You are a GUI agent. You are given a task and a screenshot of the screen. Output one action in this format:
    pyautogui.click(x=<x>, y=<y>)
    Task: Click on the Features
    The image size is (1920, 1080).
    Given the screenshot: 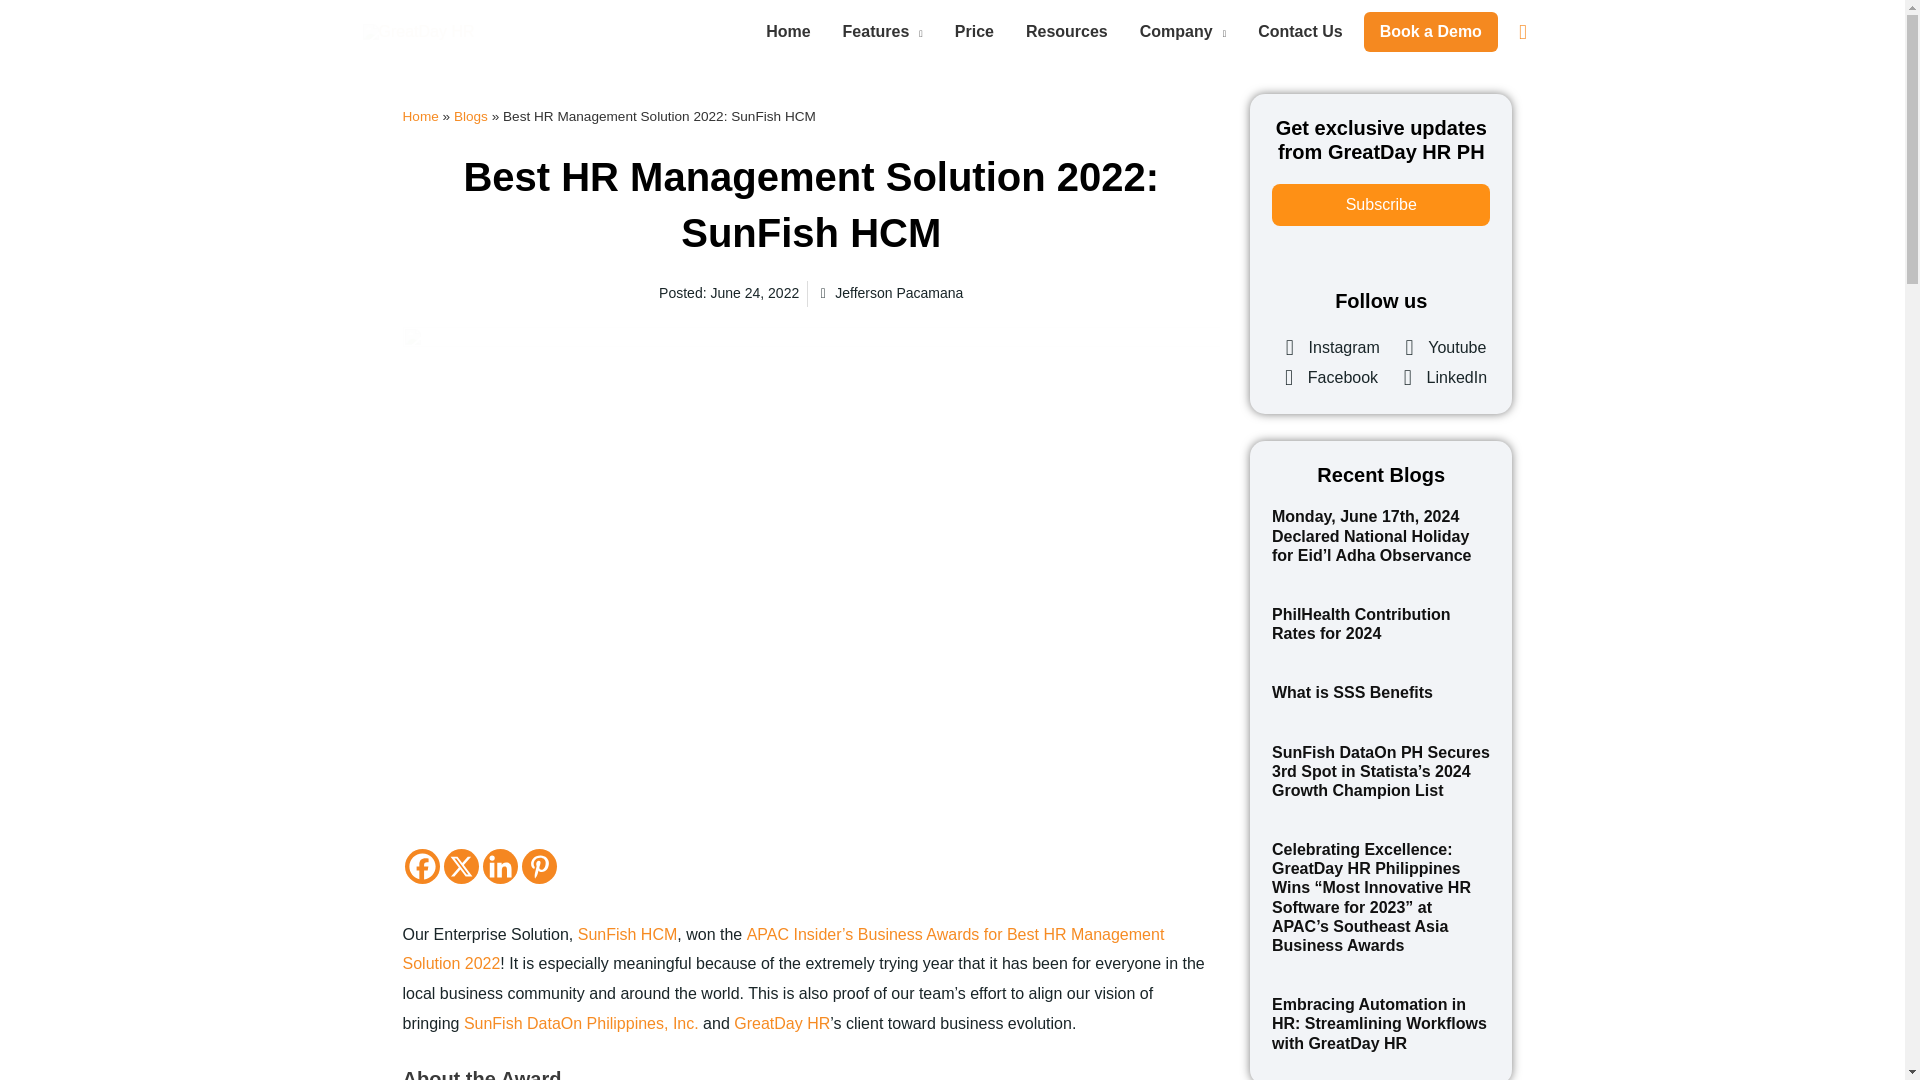 What is the action you would take?
    pyautogui.click(x=882, y=32)
    